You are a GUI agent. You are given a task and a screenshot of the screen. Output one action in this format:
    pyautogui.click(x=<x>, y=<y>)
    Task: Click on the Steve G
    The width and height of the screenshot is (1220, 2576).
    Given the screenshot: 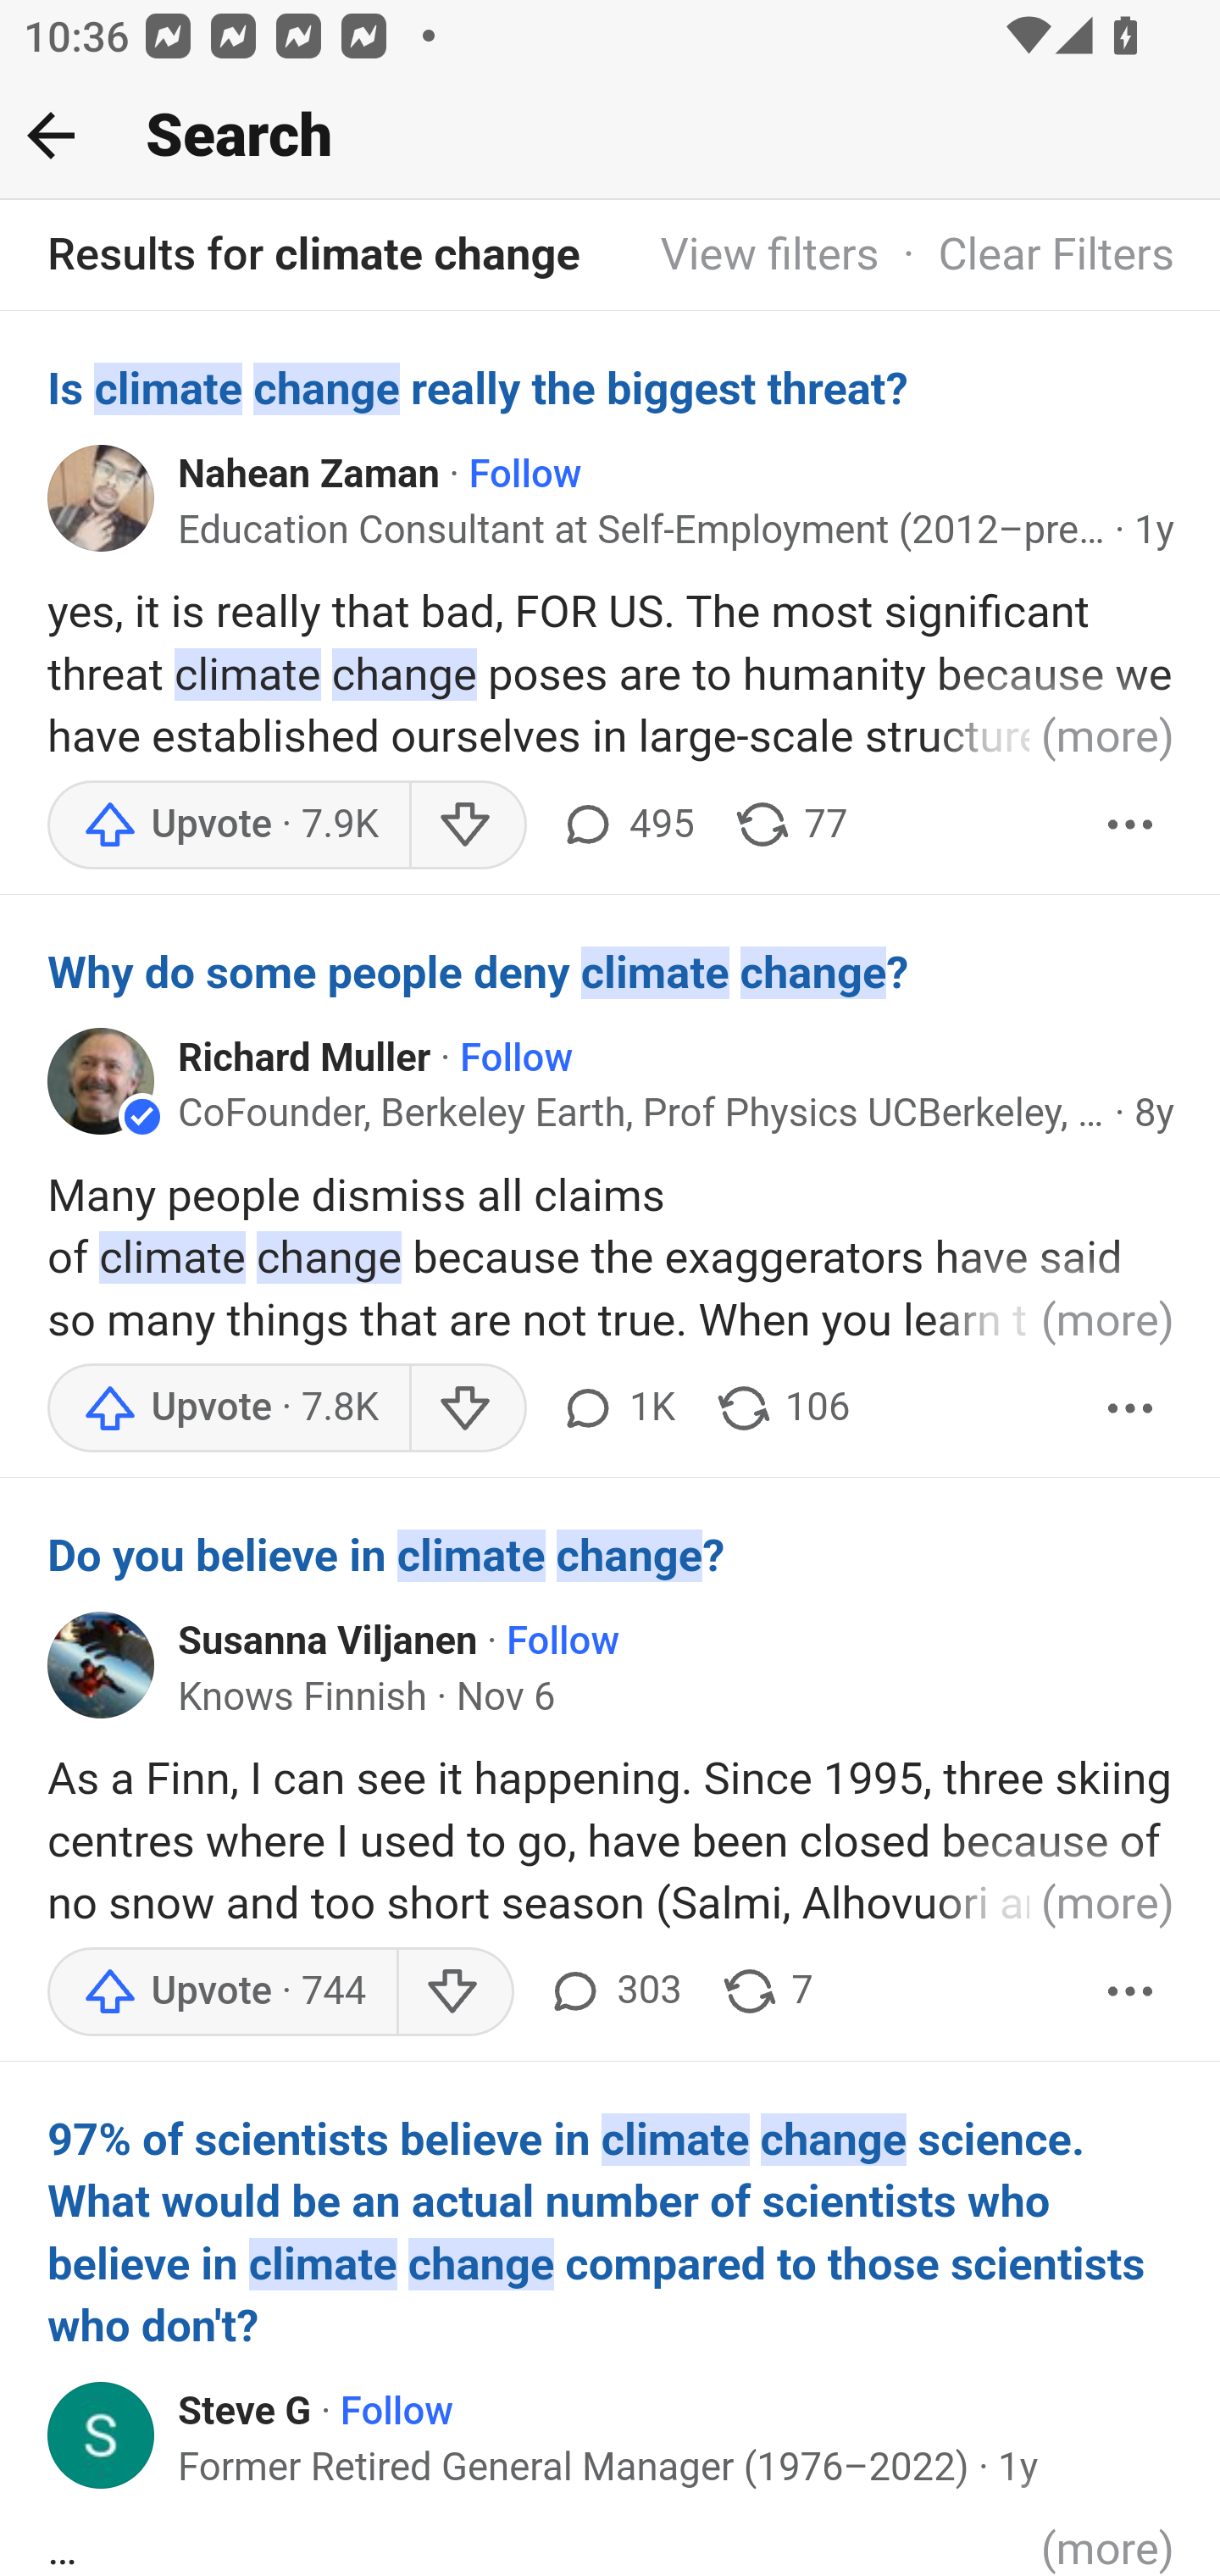 What is the action you would take?
    pyautogui.click(x=246, y=2412)
    